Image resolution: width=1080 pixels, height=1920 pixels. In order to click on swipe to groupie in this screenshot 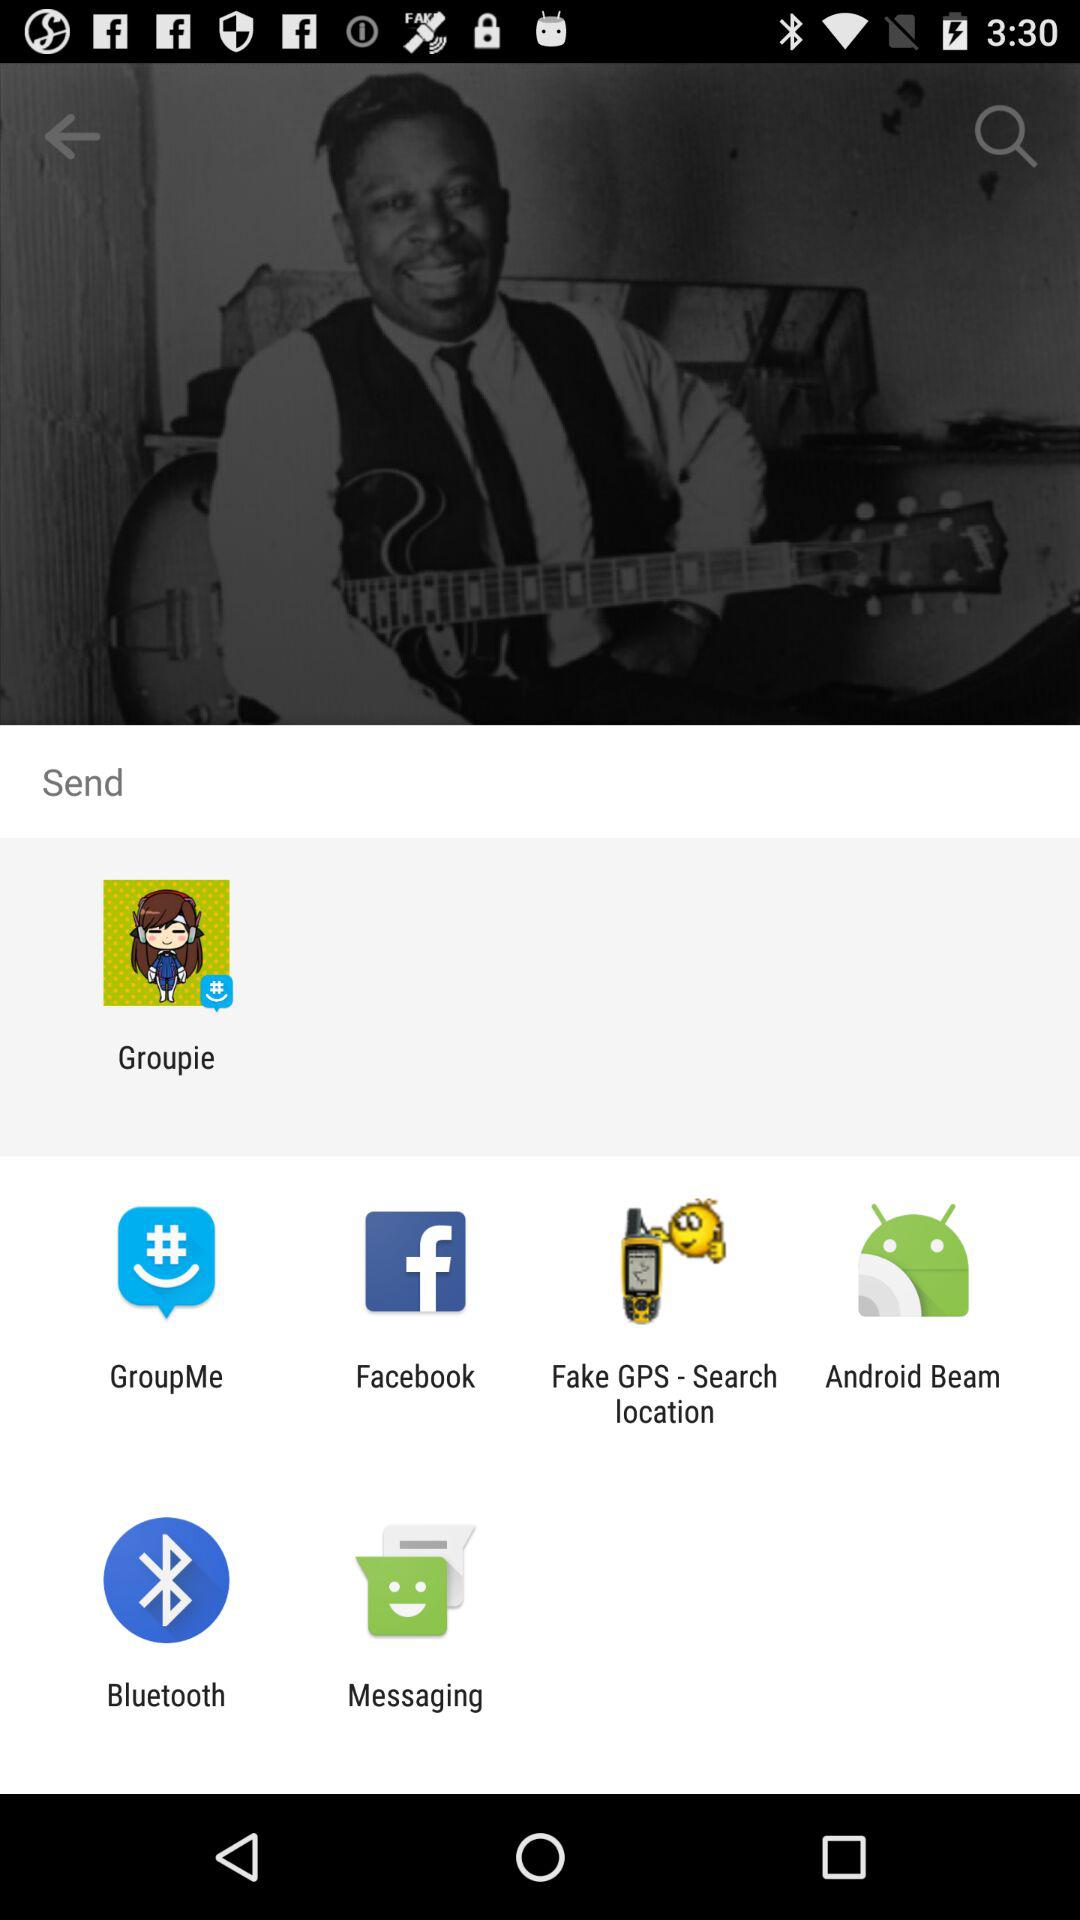, I will do `click(166, 1074)`.